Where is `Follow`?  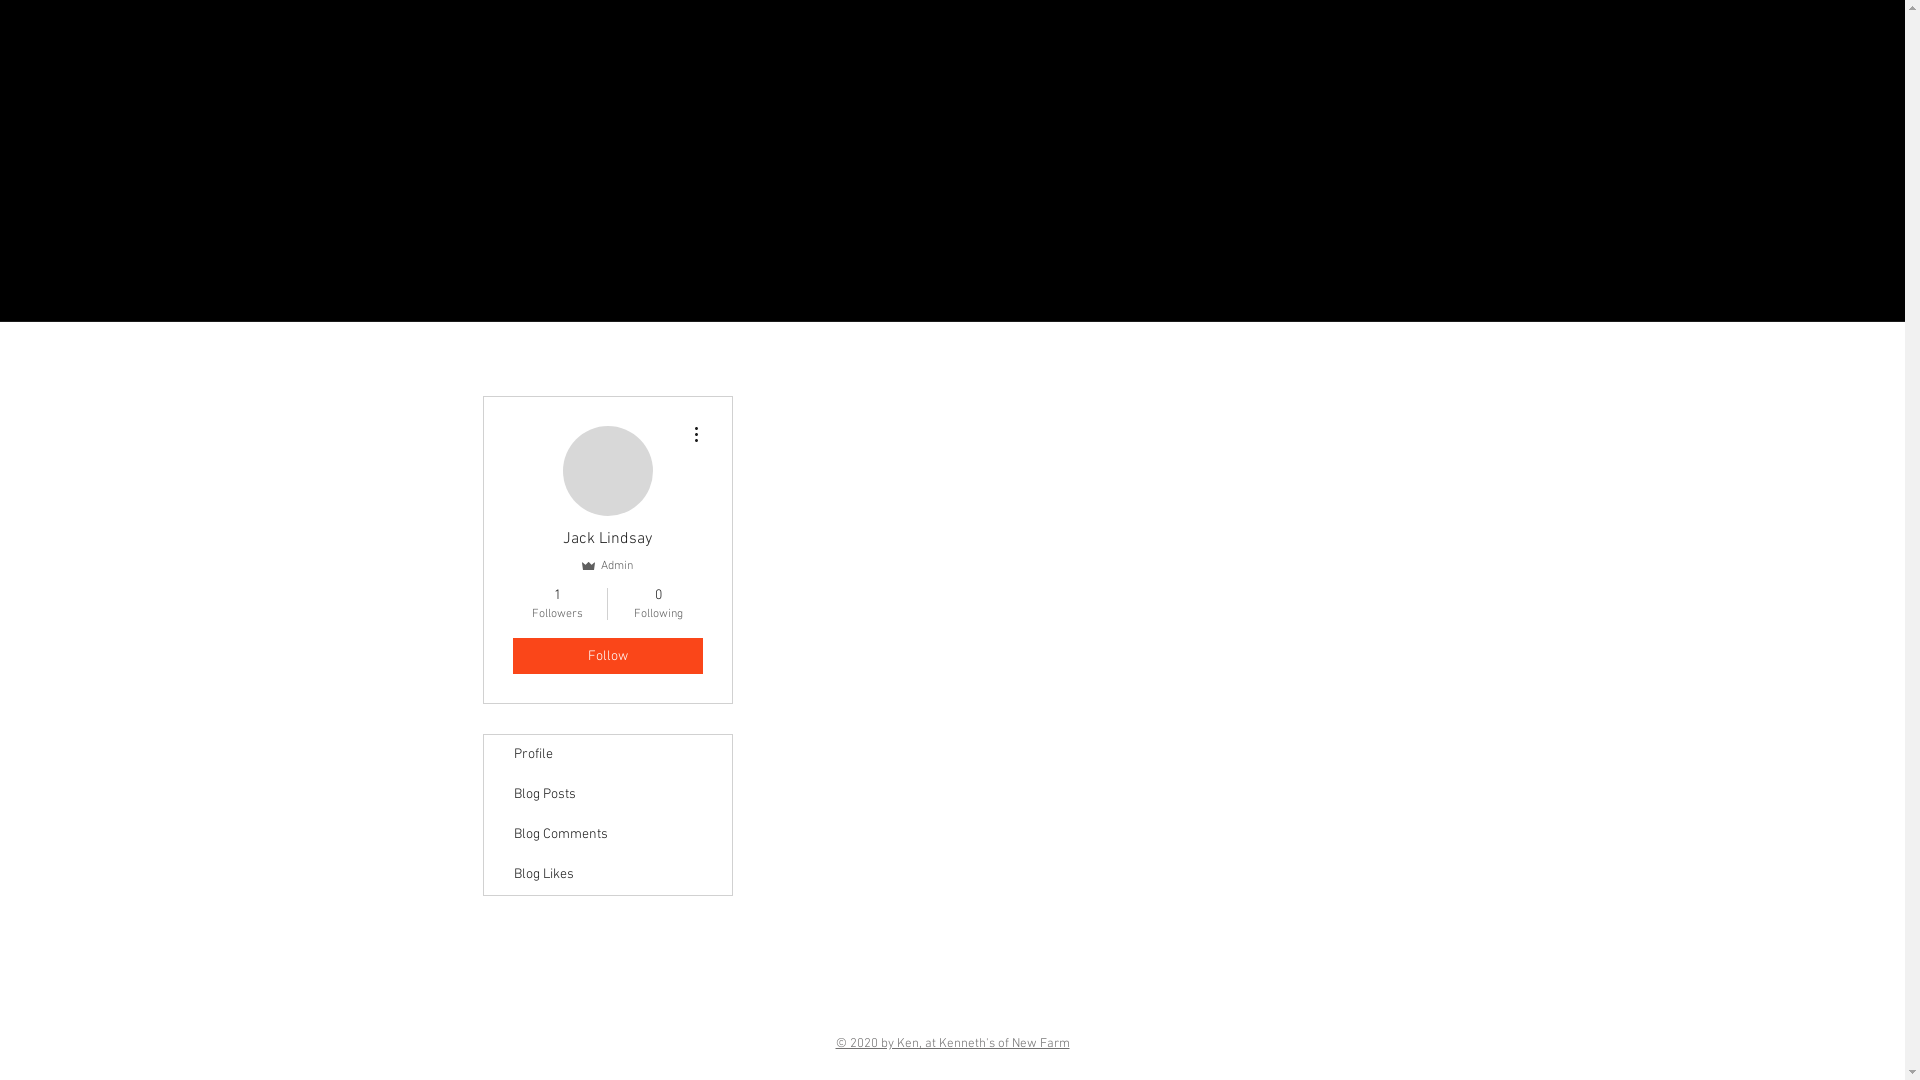
Follow is located at coordinates (607, 656).